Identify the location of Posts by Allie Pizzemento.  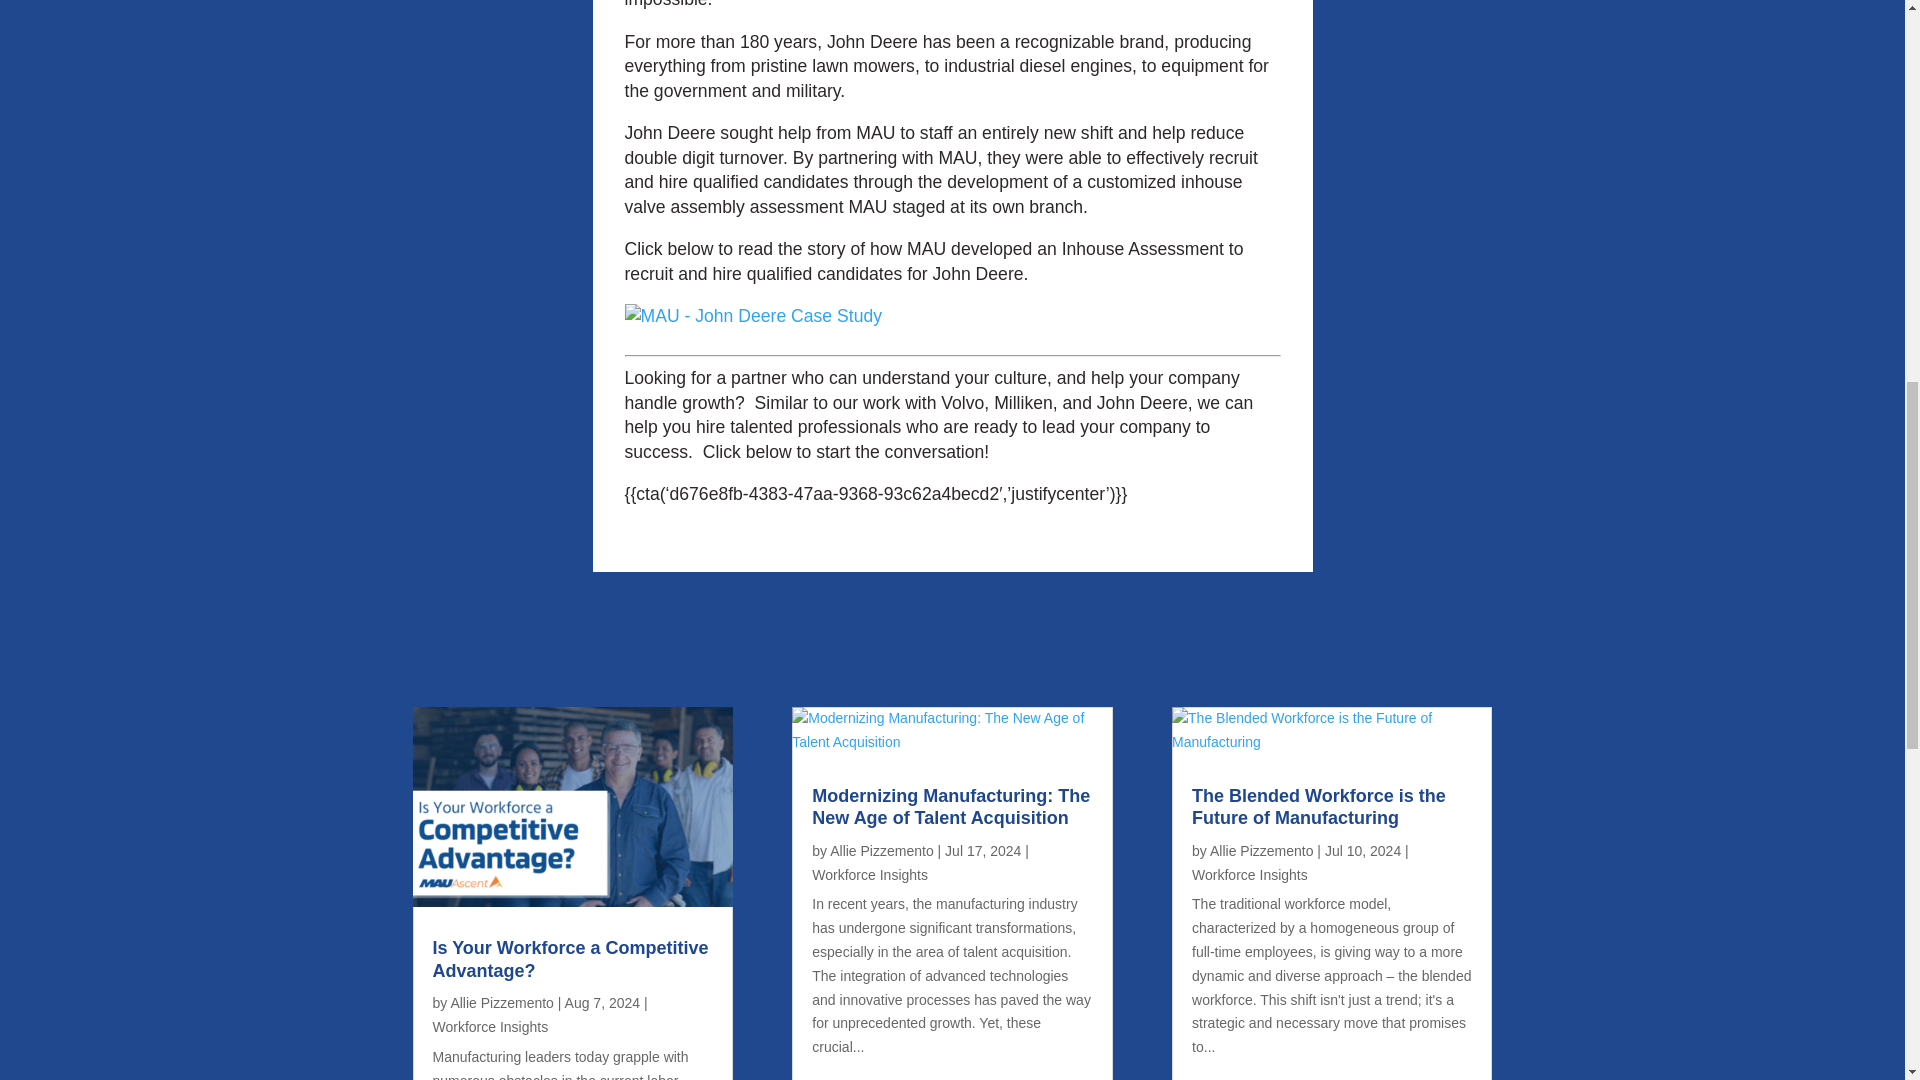
(1261, 850).